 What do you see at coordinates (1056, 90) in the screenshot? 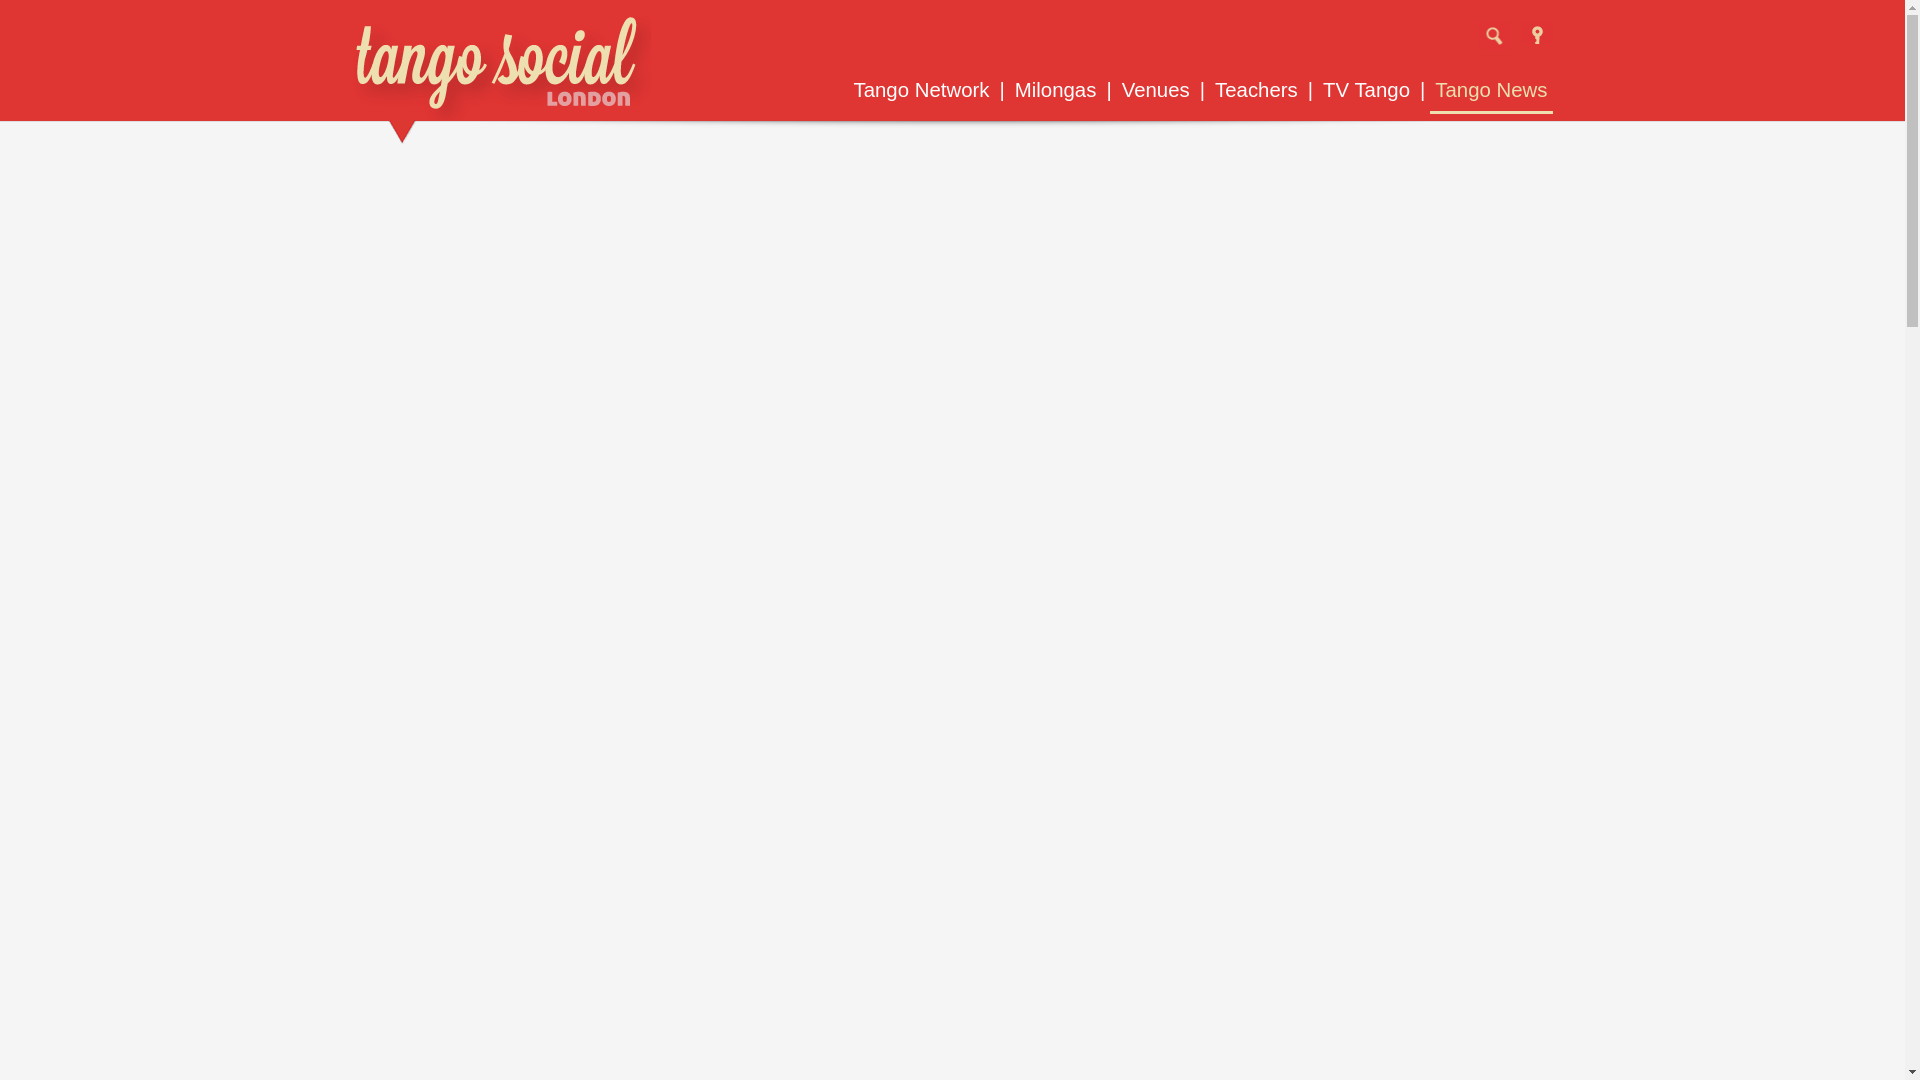
I see `Milongas` at bounding box center [1056, 90].